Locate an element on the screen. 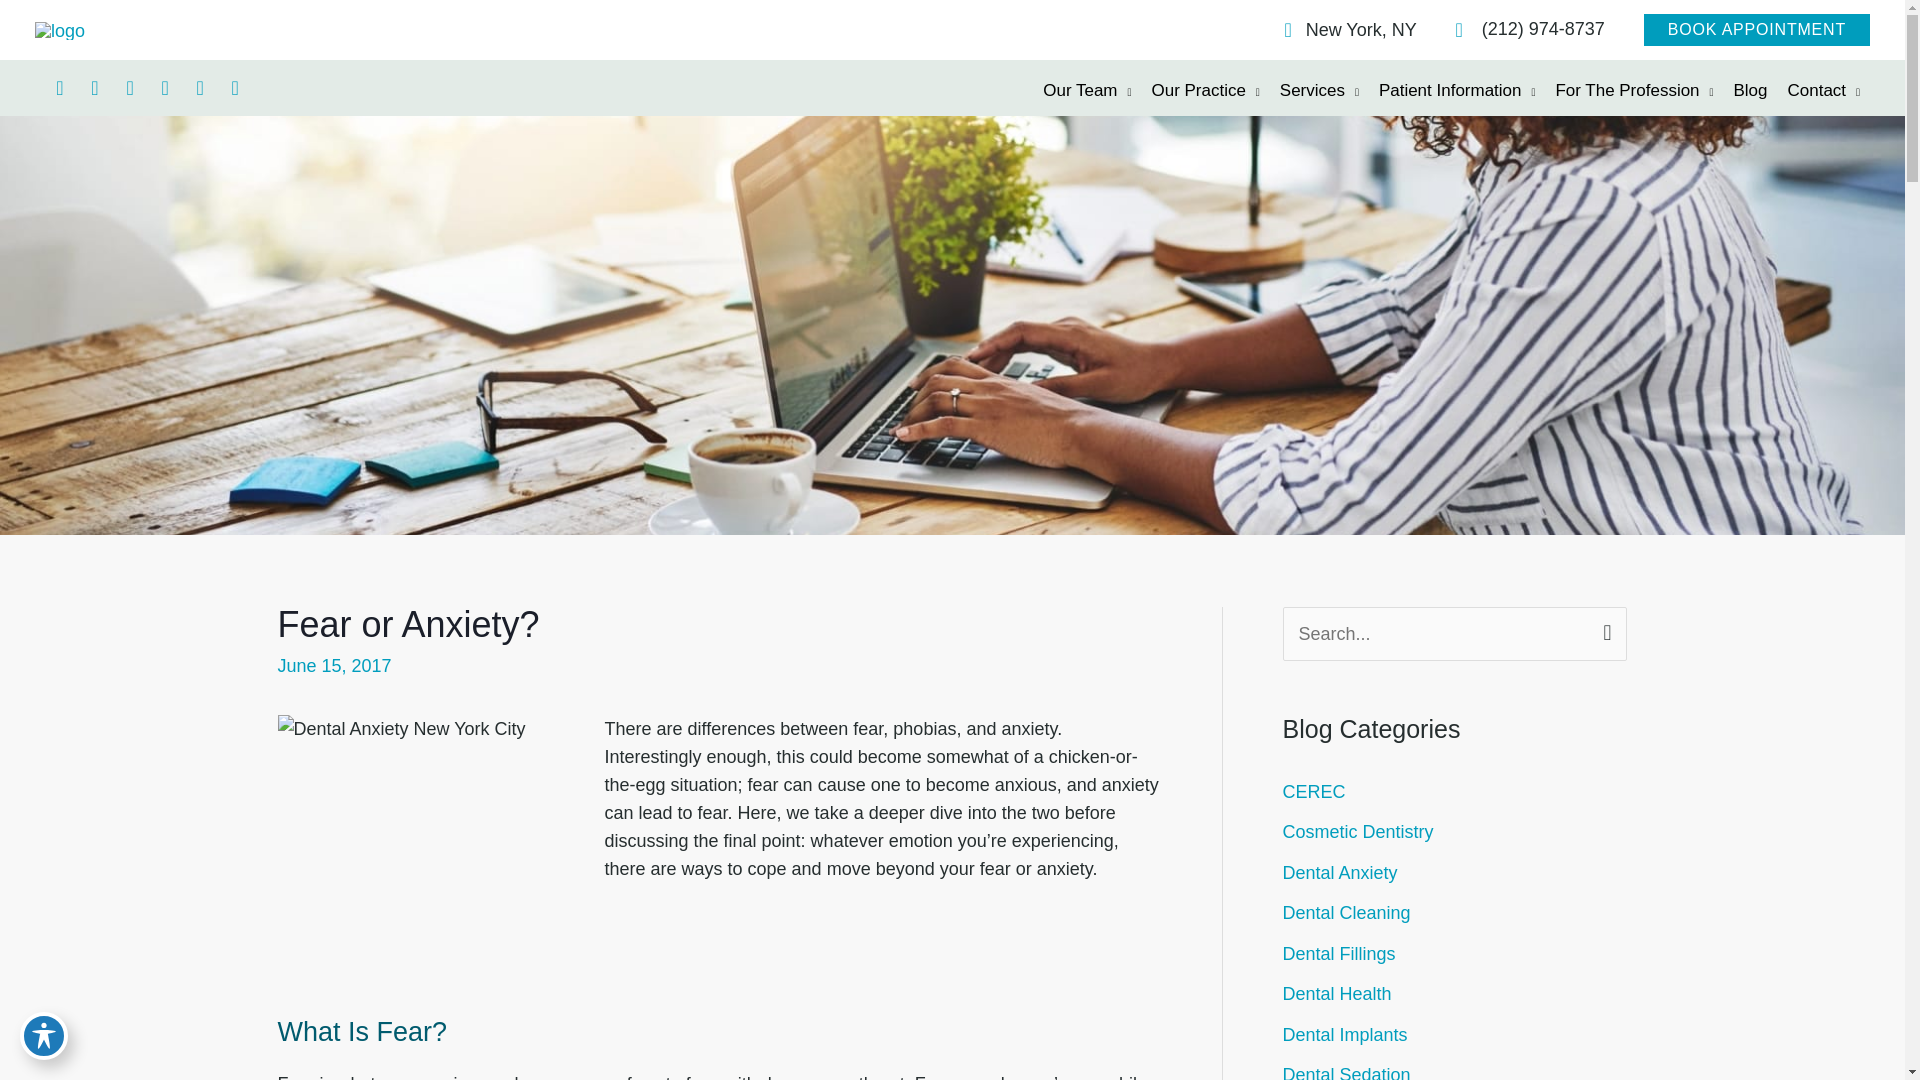 Image resolution: width=1920 pixels, height=1080 pixels. New York, NY is located at coordinates (1340, 29).